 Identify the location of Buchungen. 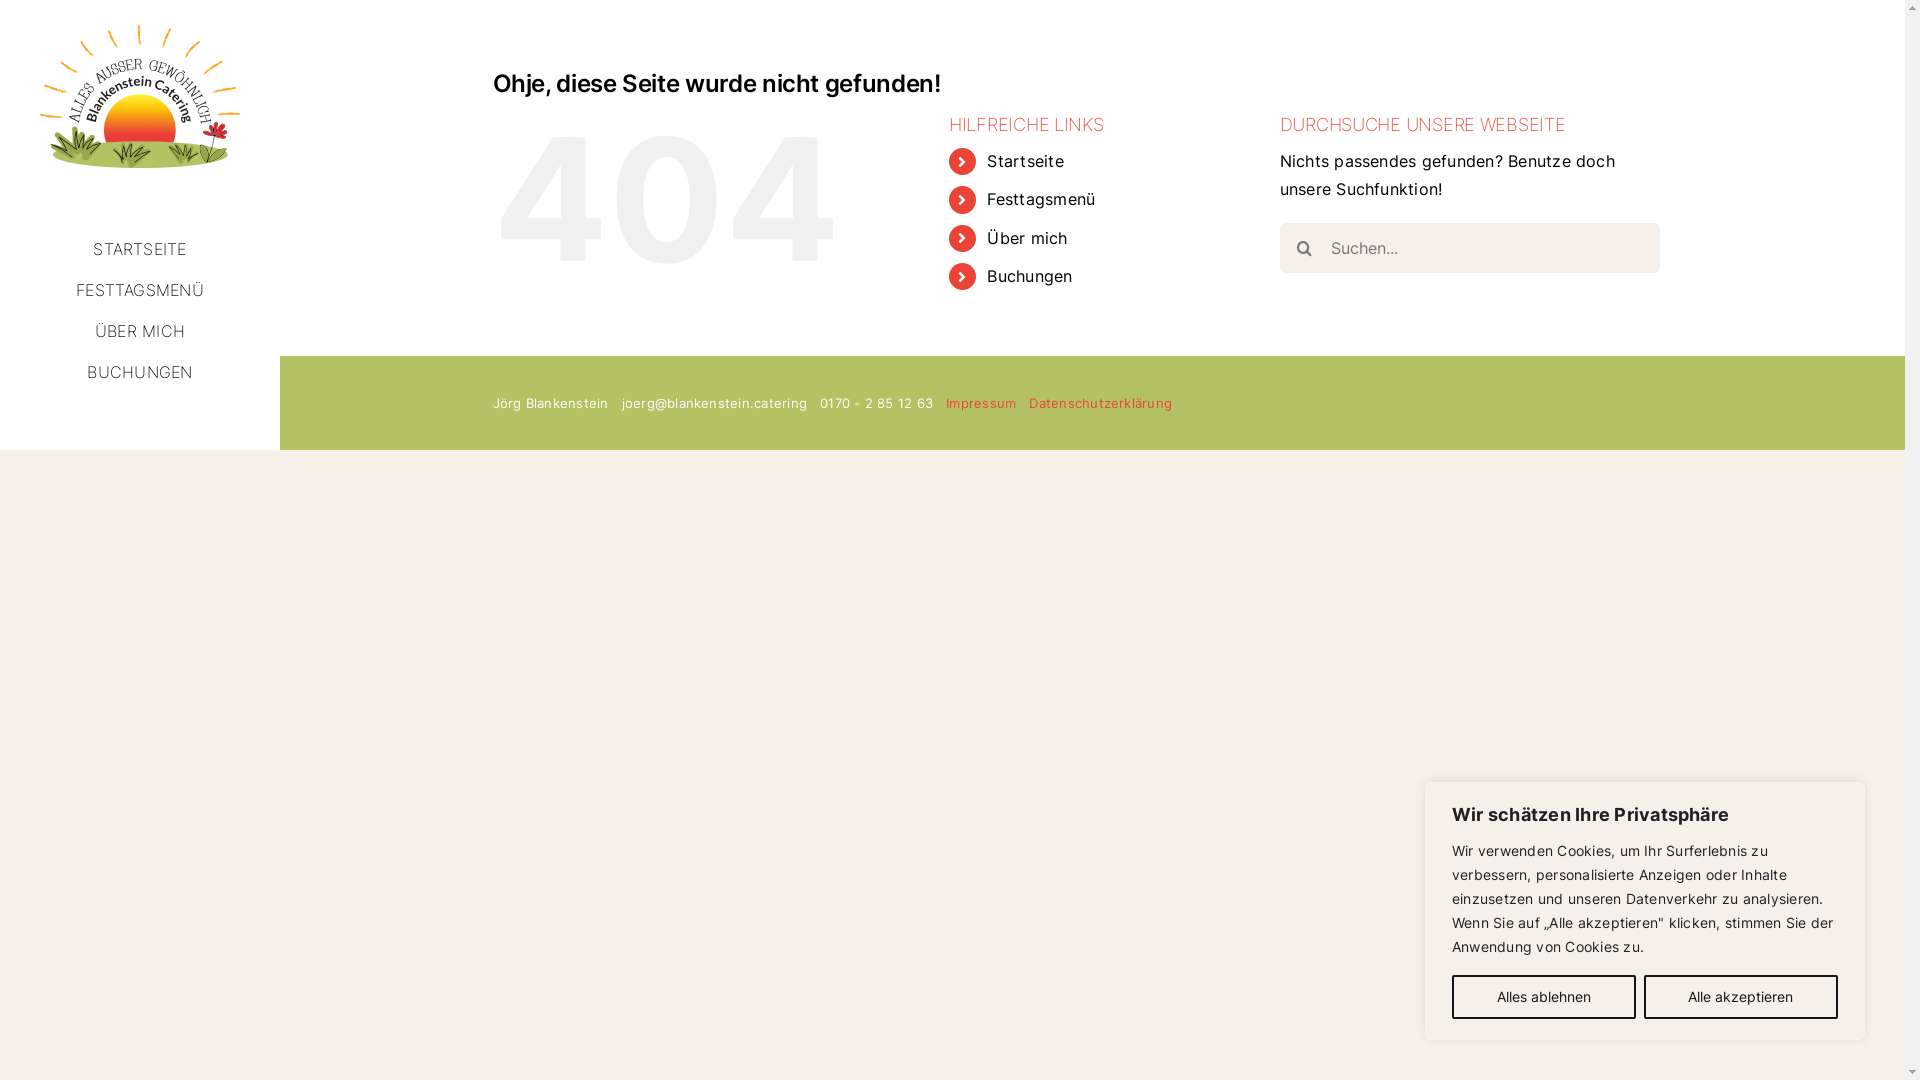
(1030, 276).